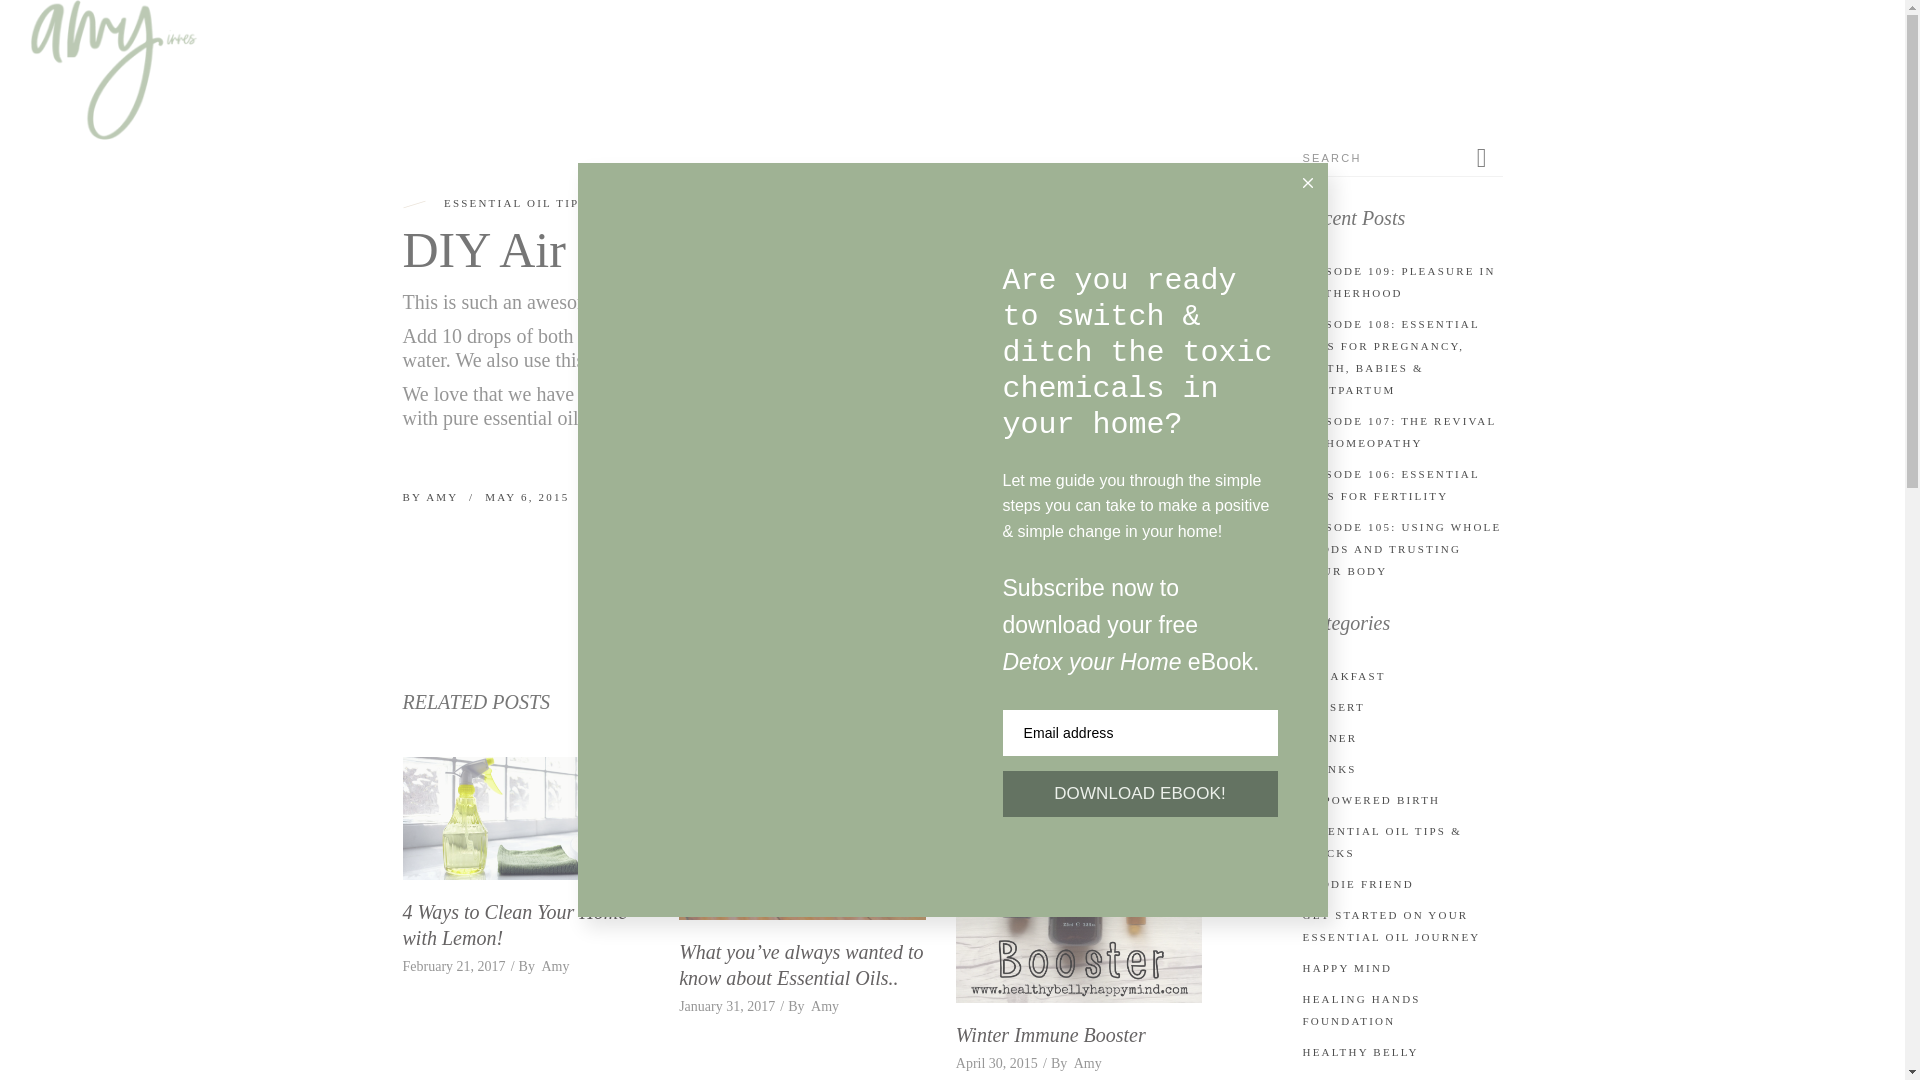 This screenshot has height=1080, width=1920. What do you see at coordinates (1051, 1034) in the screenshot?
I see `Winter Immune Booster` at bounding box center [1051, 1034].